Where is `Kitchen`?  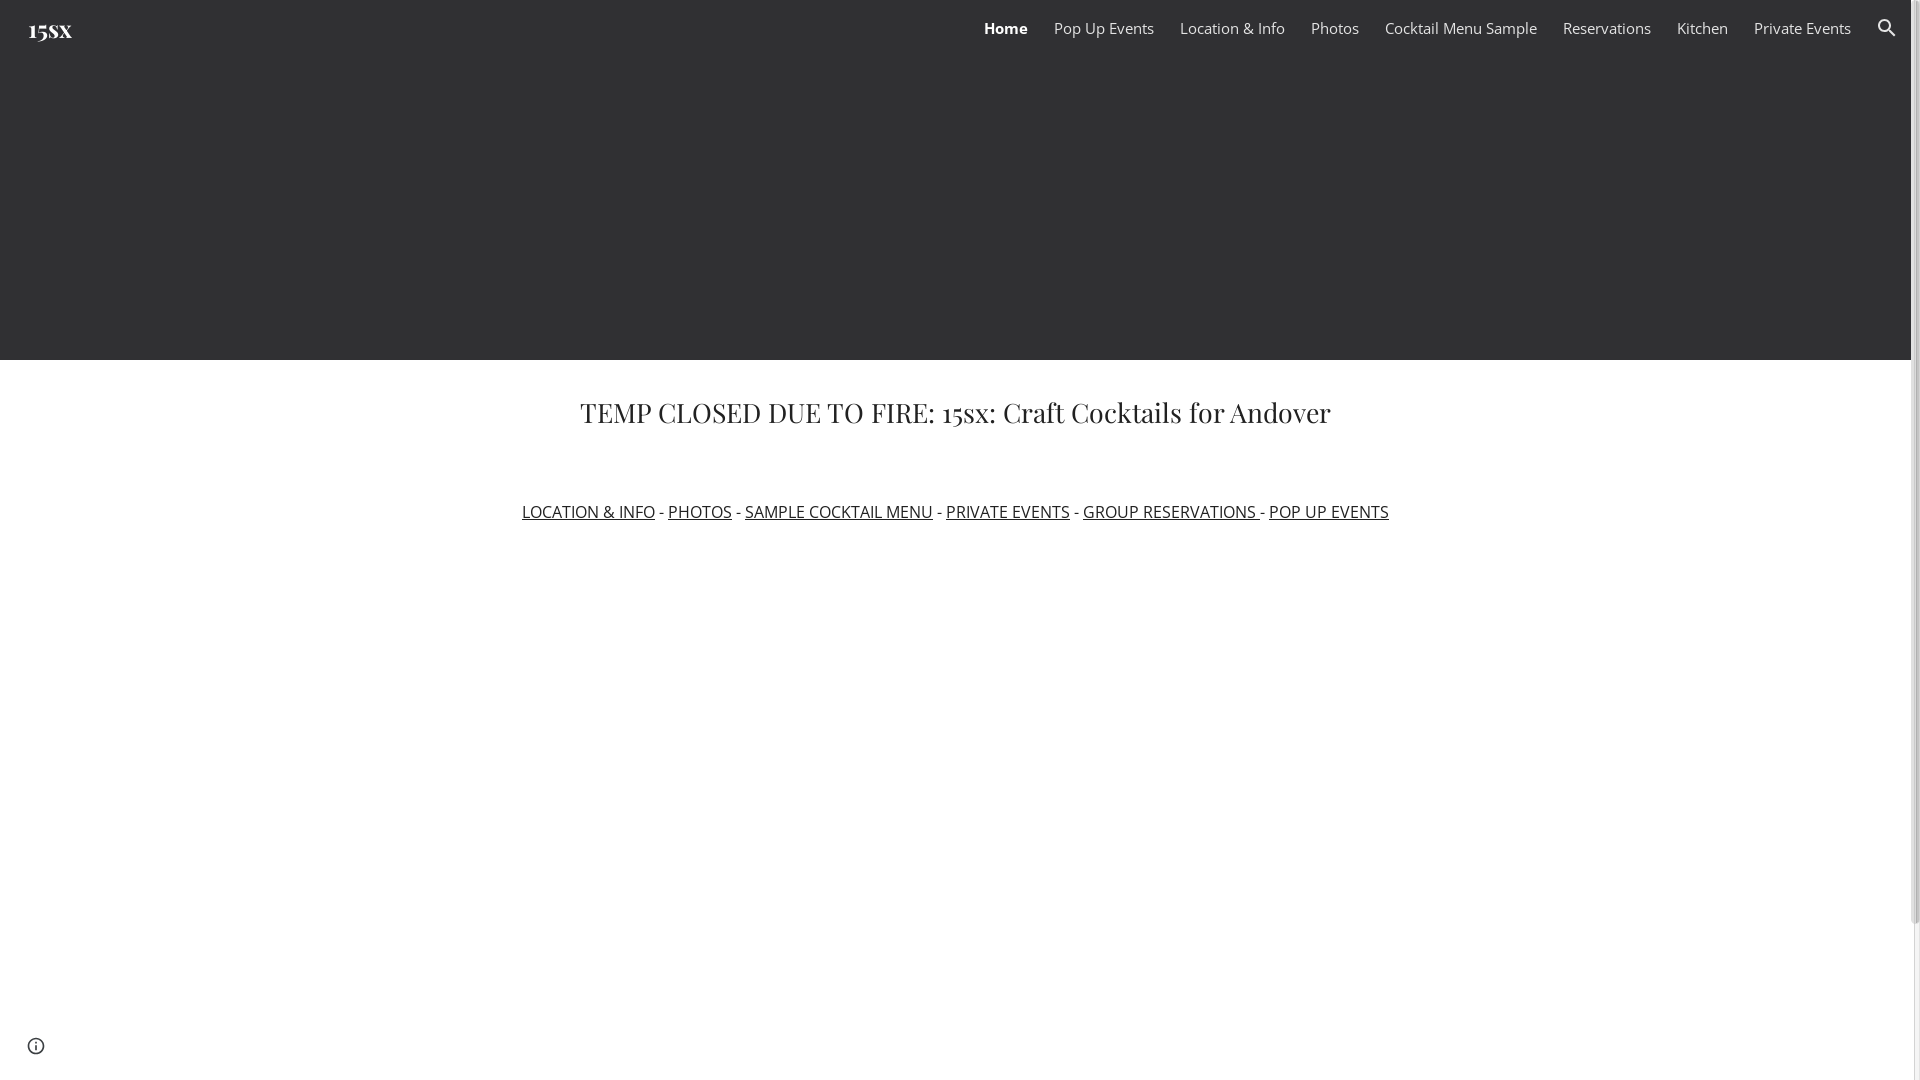
Kitchen is located at coordinates (1702, 28).